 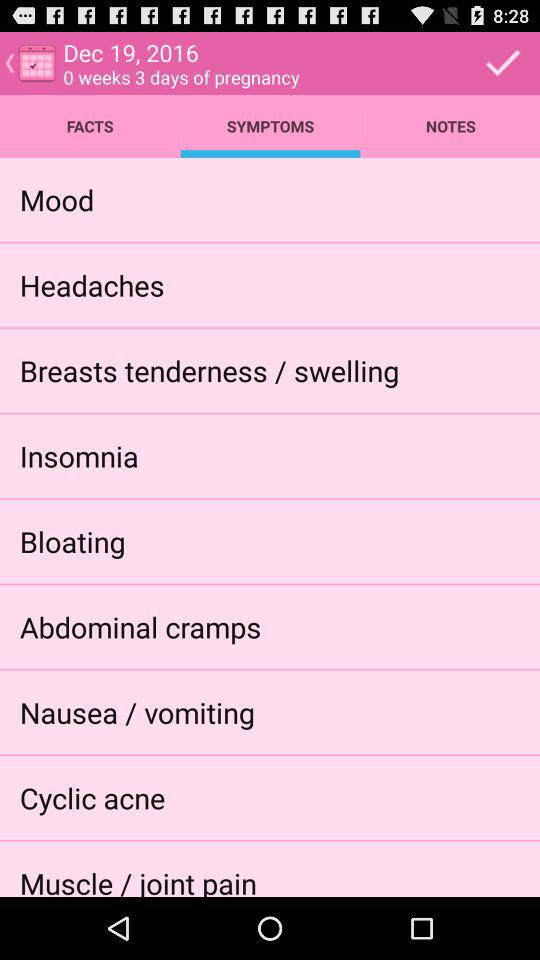 I want to click on turn on bloating icon, so click(x=72, y=540).